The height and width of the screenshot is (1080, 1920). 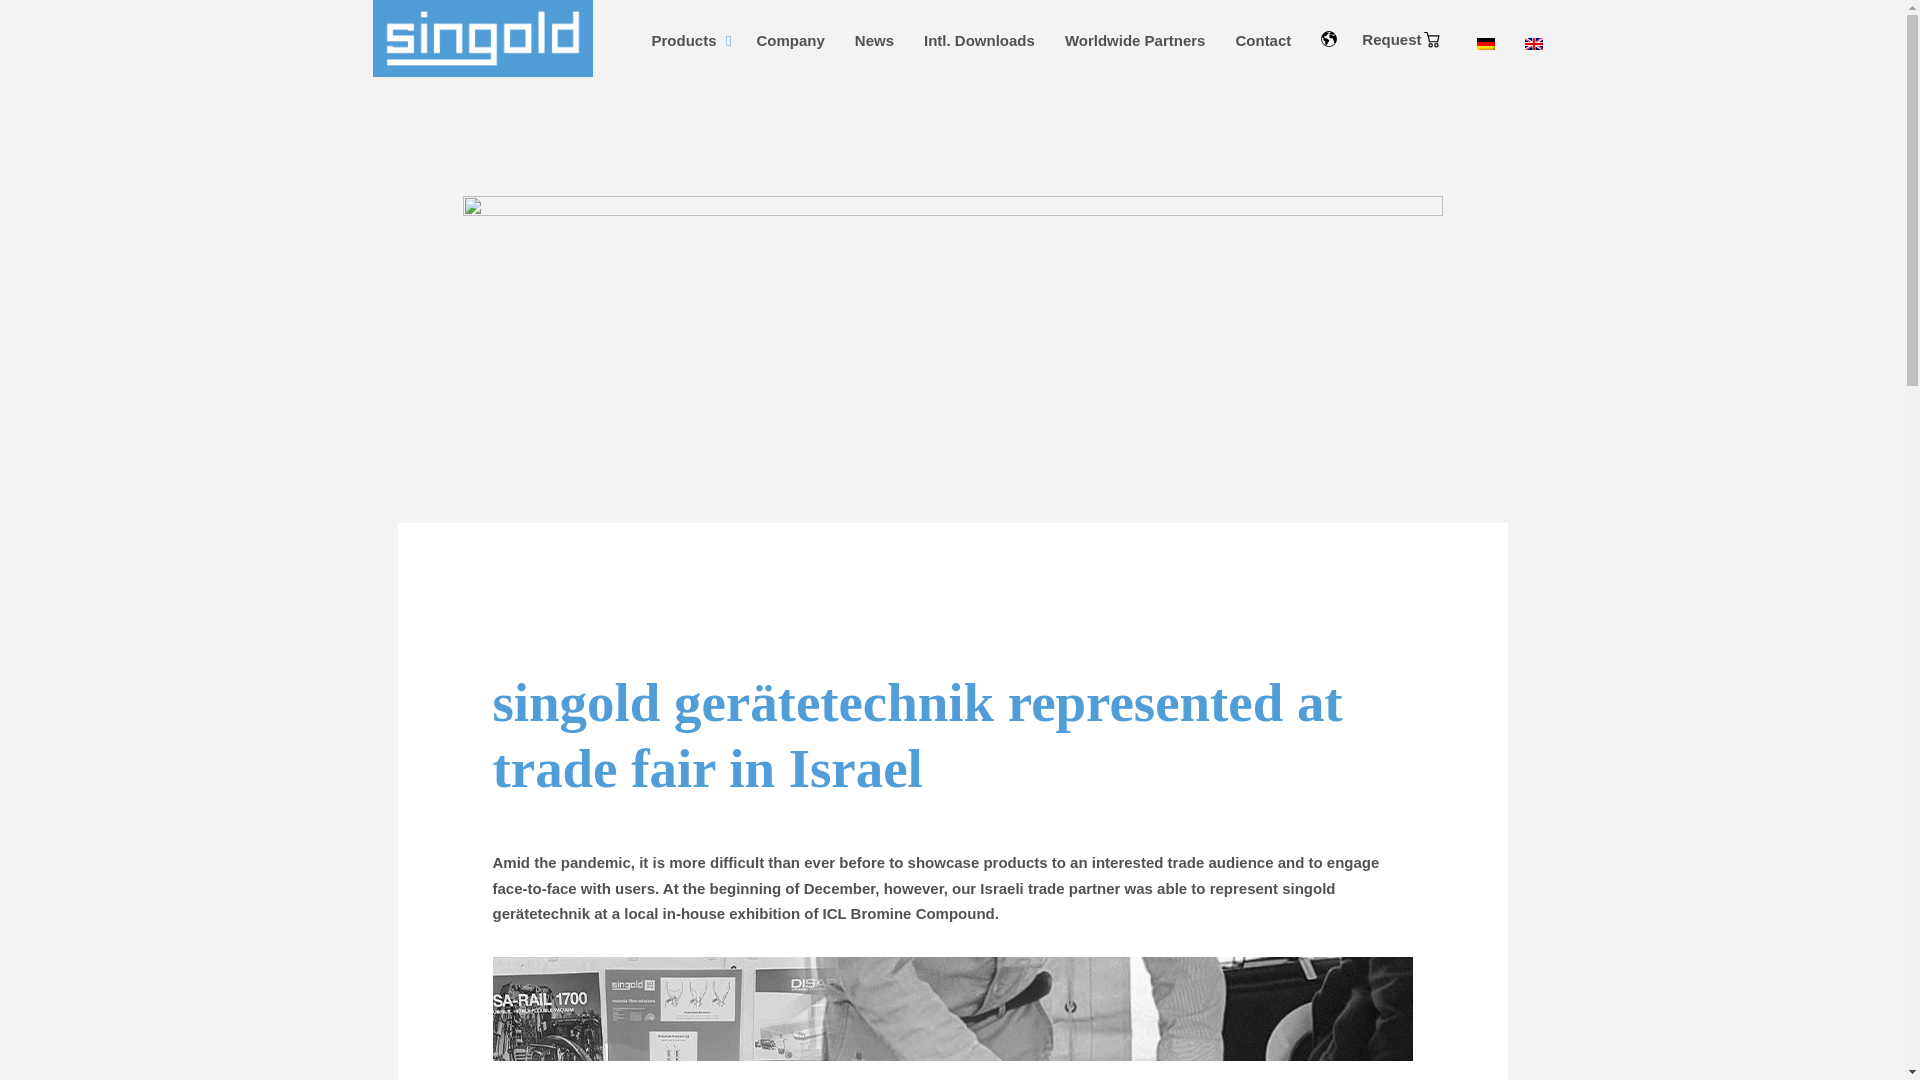 I want to click on Request, so click(x=1401, y=40).